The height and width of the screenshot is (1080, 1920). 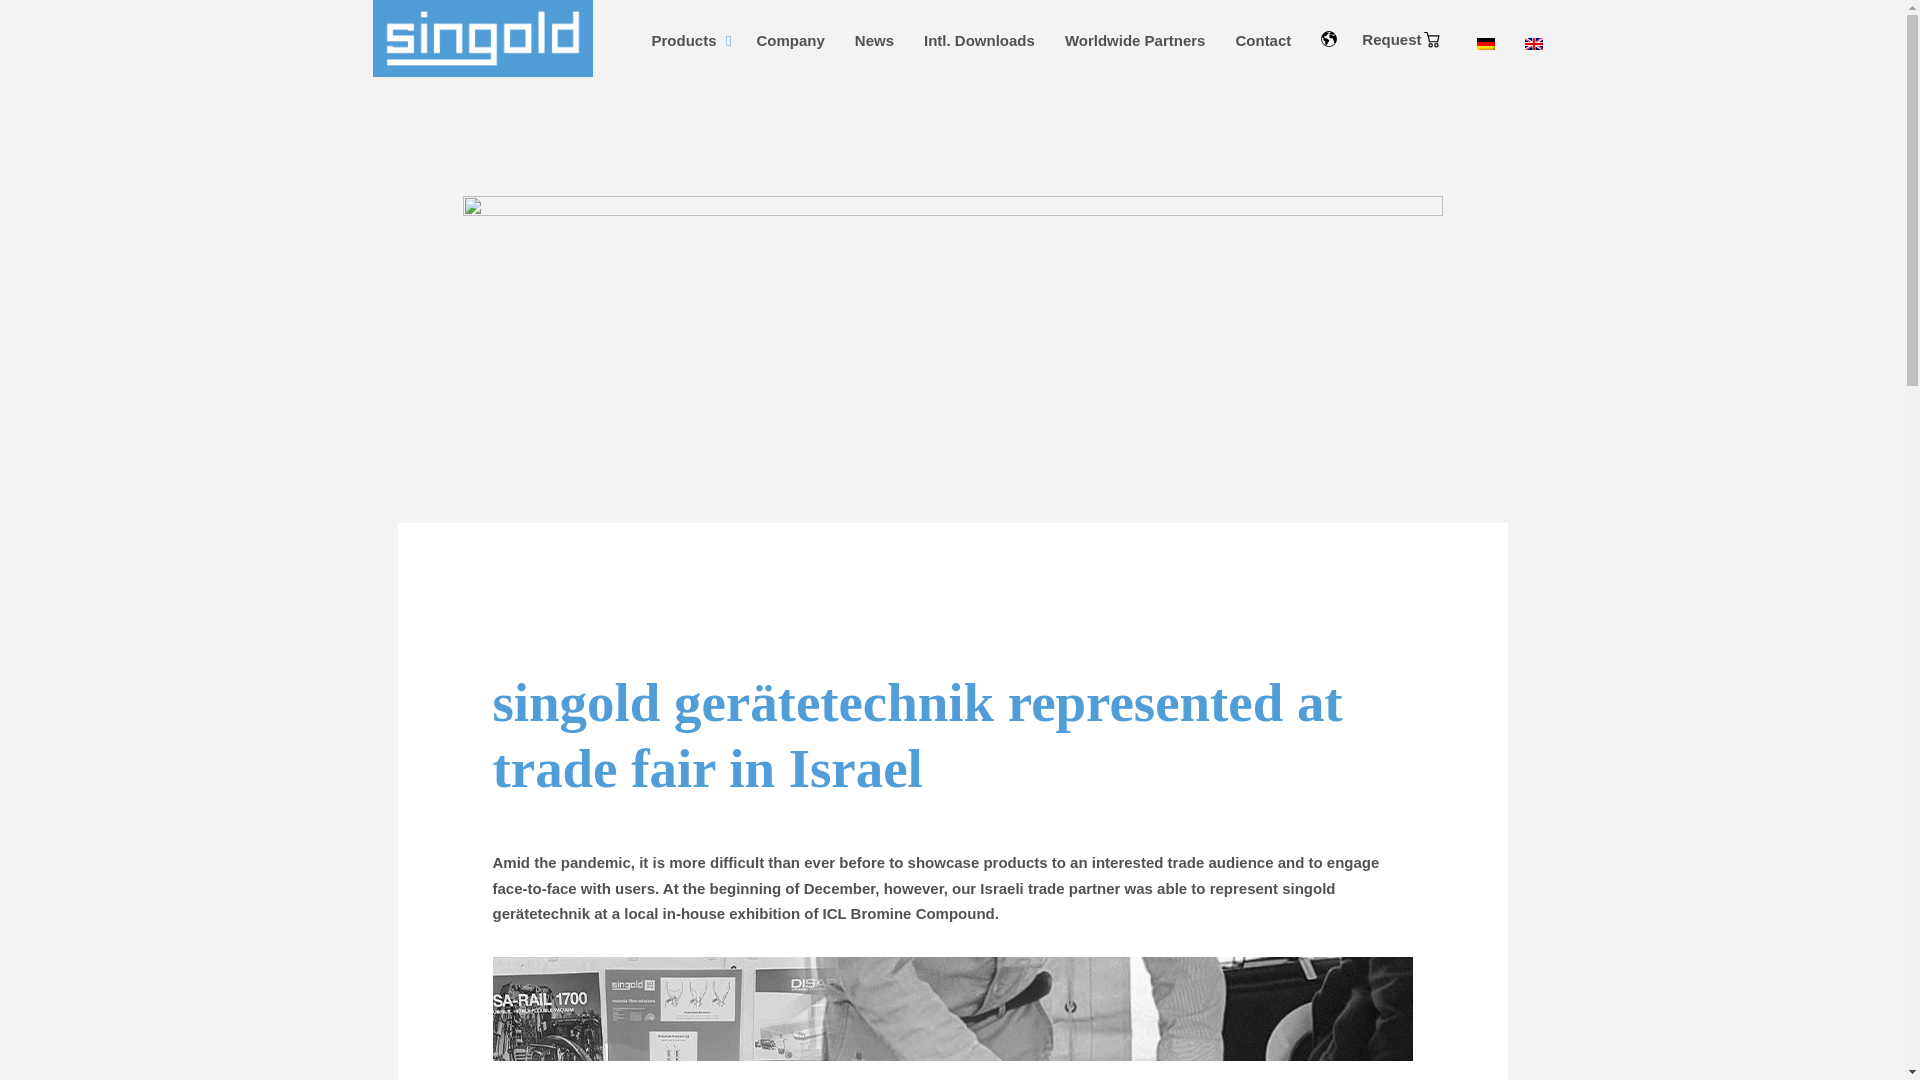 I want to click on Request, so click(x=1401, y=40).